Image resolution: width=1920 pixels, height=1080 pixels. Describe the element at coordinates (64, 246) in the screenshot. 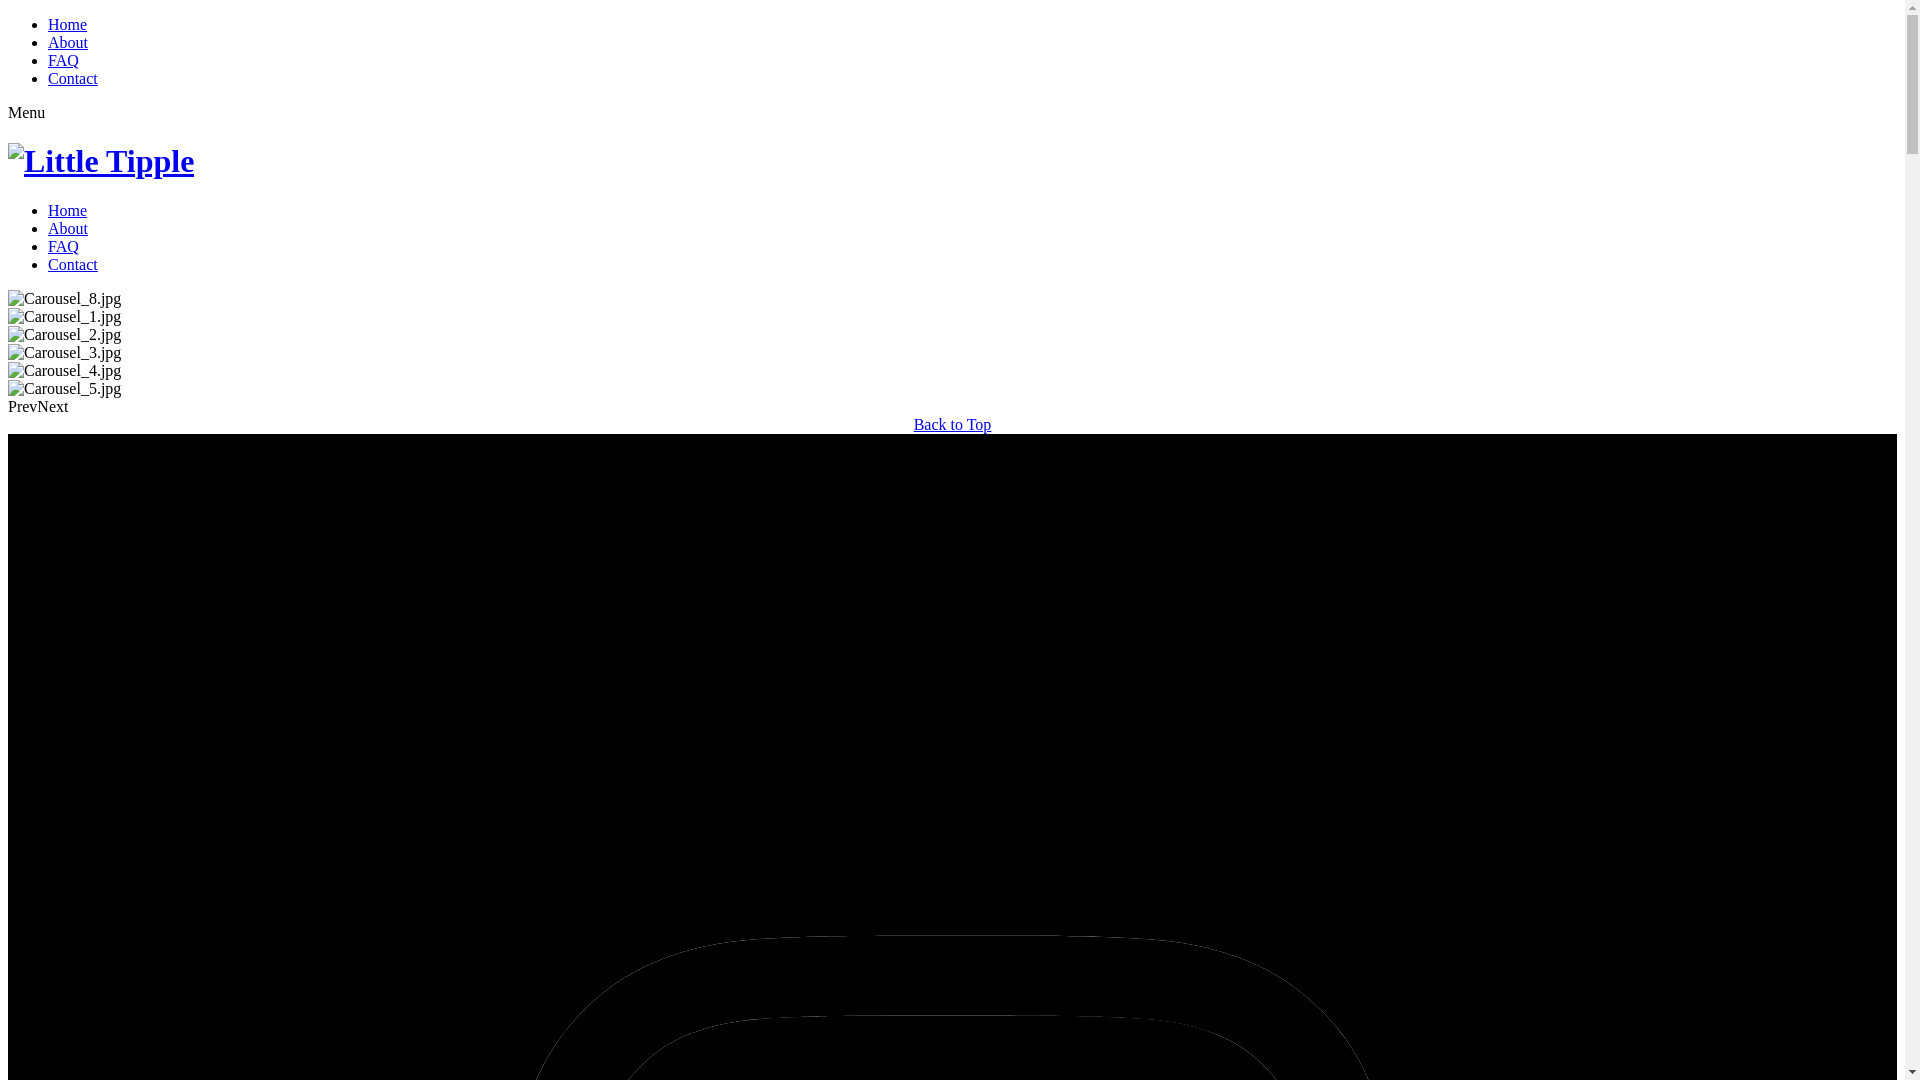

I see `FAQ` at that location.